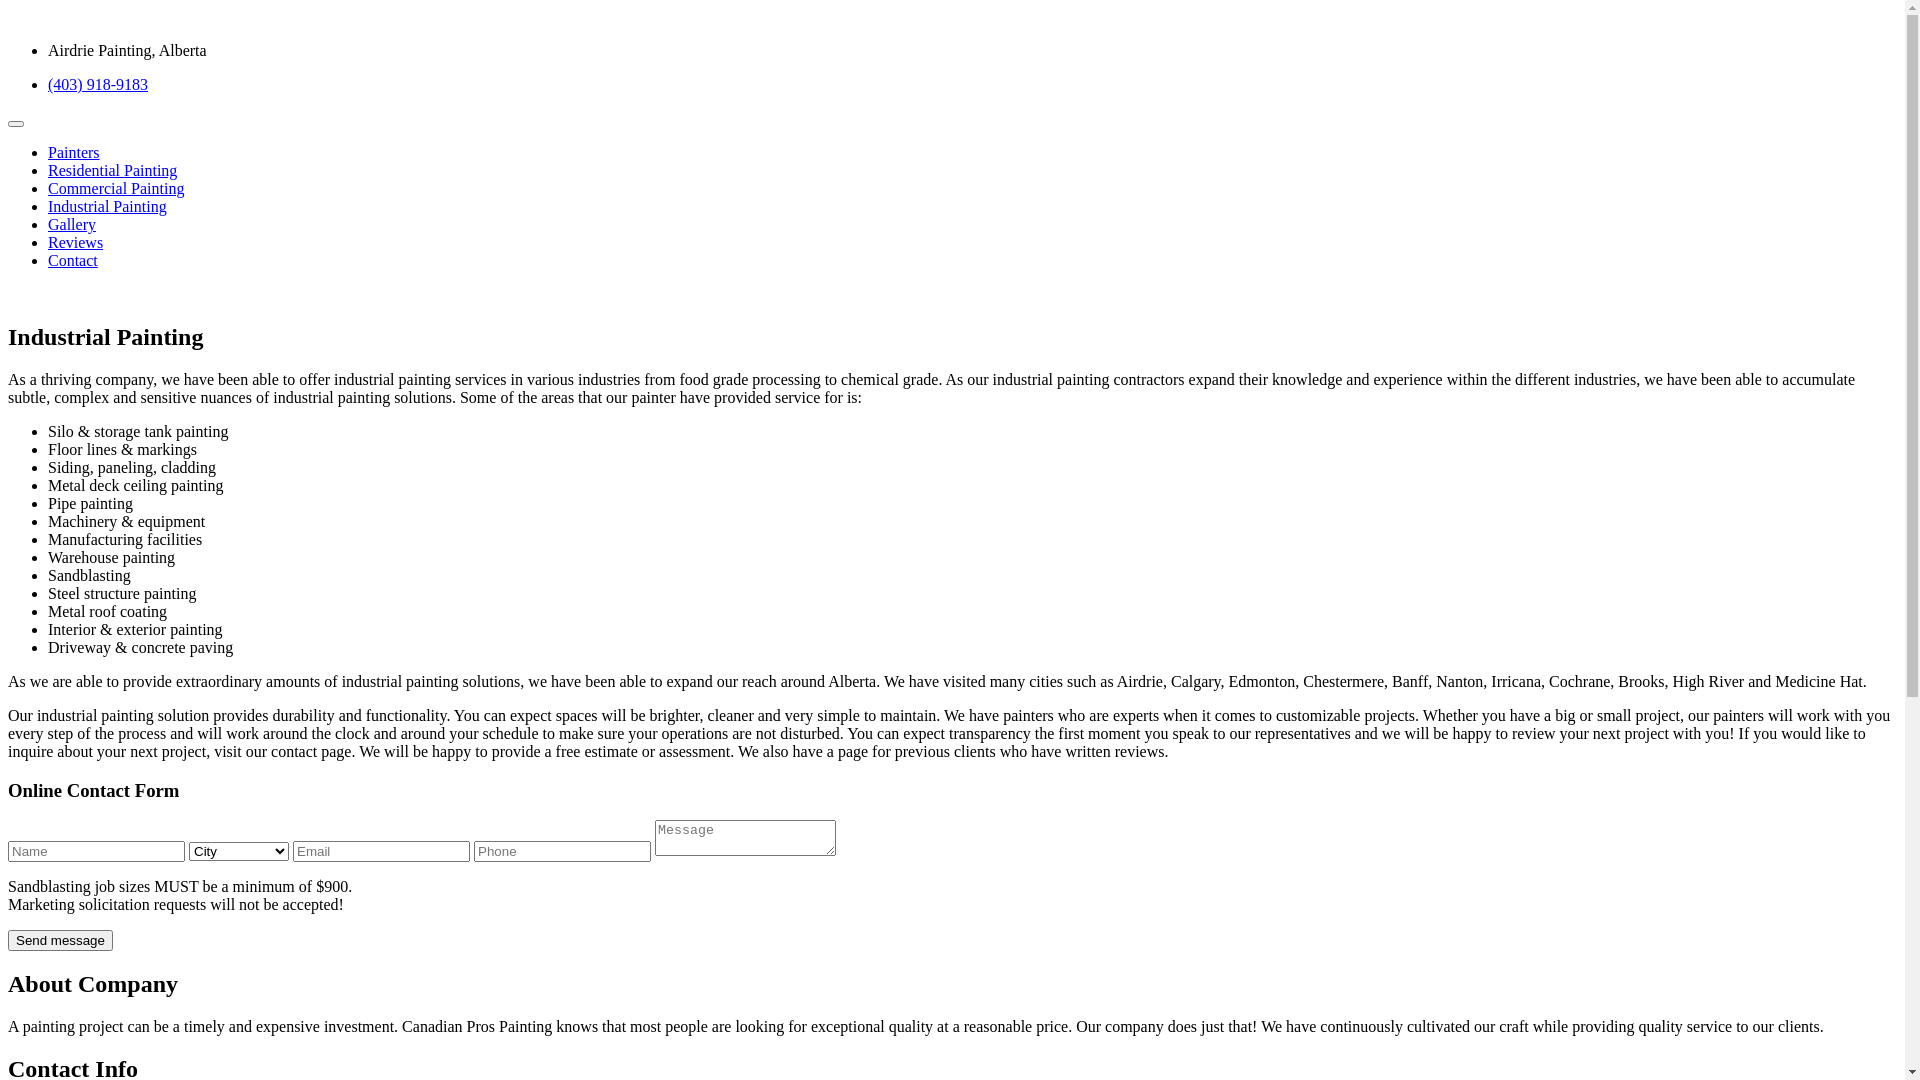 Image resolution: width=1920 pixels, height=1080 pixels. What do you see at coordinates (98, 84) in the screenshot?
I see `(403) 918-9183` at bounding box center [98, 84].